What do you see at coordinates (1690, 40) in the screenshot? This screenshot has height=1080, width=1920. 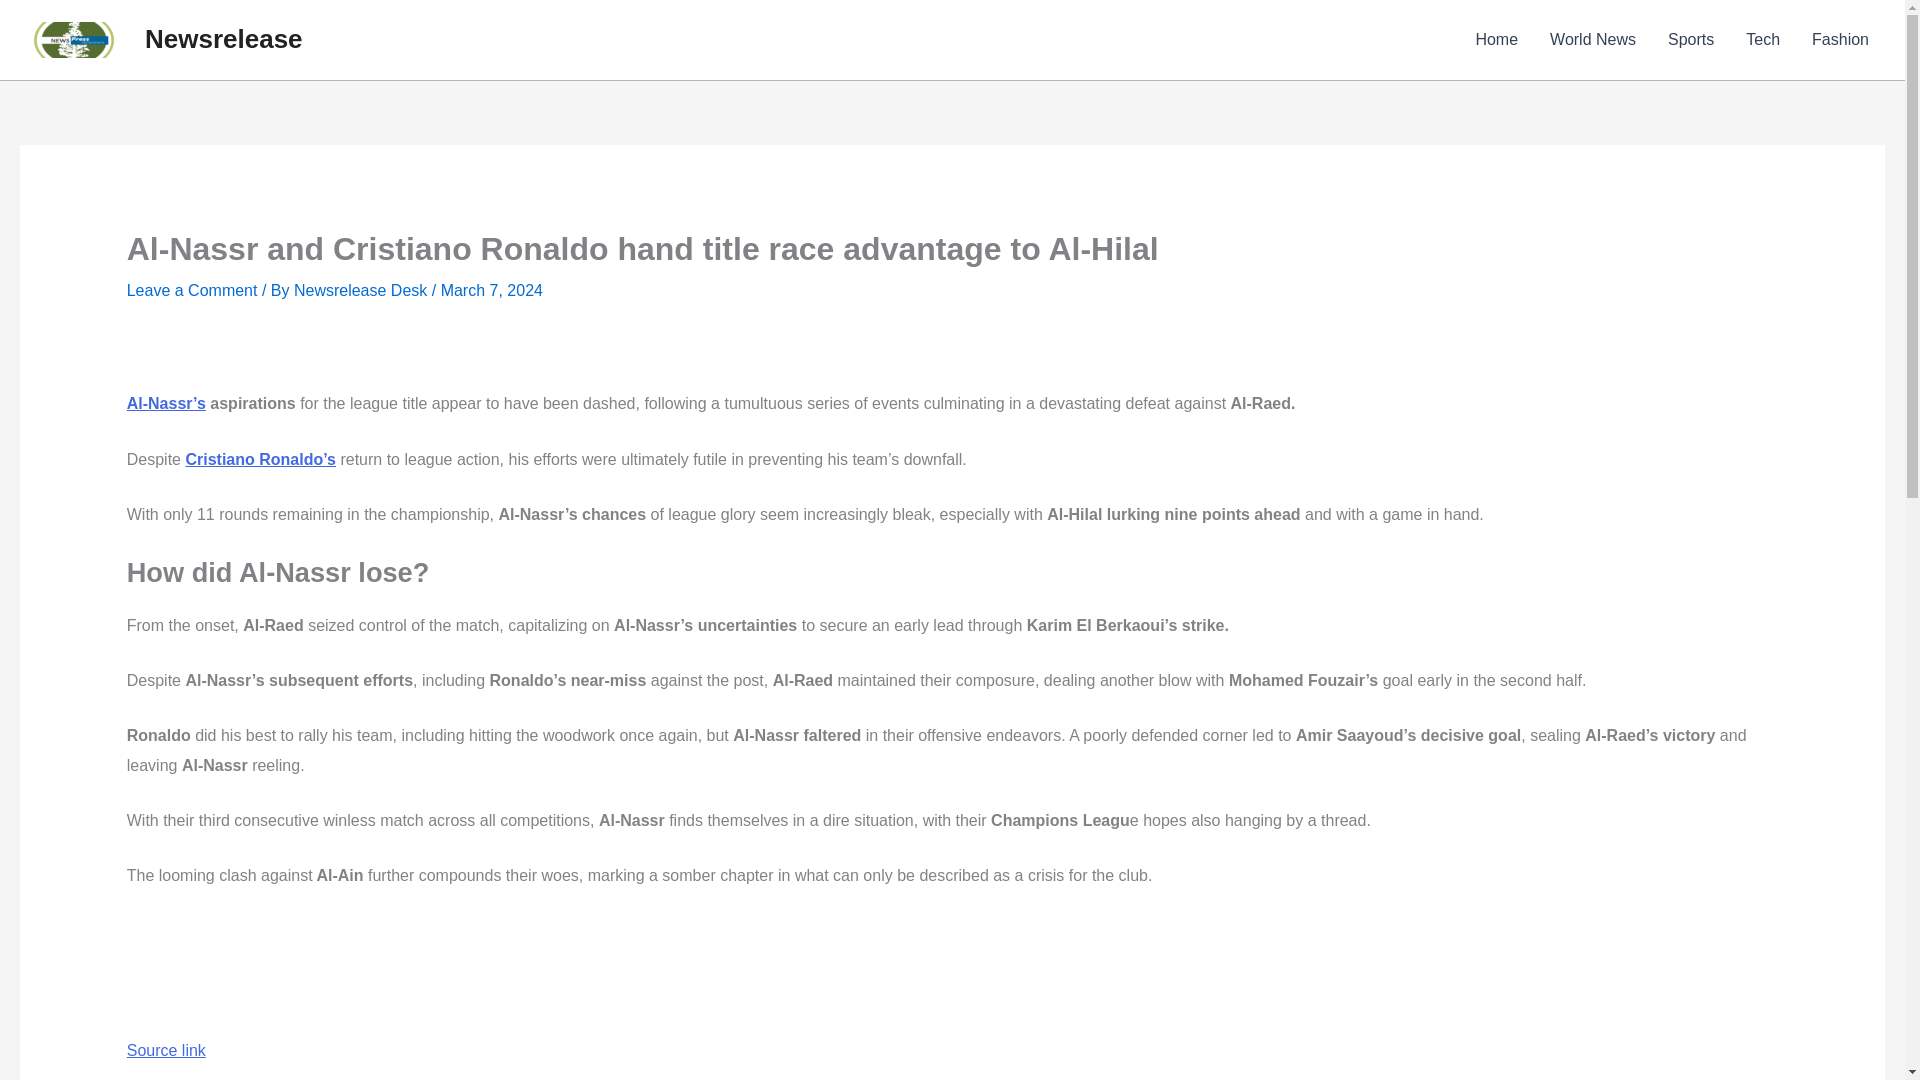 I see `Sports` at bounding box center [1690, 40].